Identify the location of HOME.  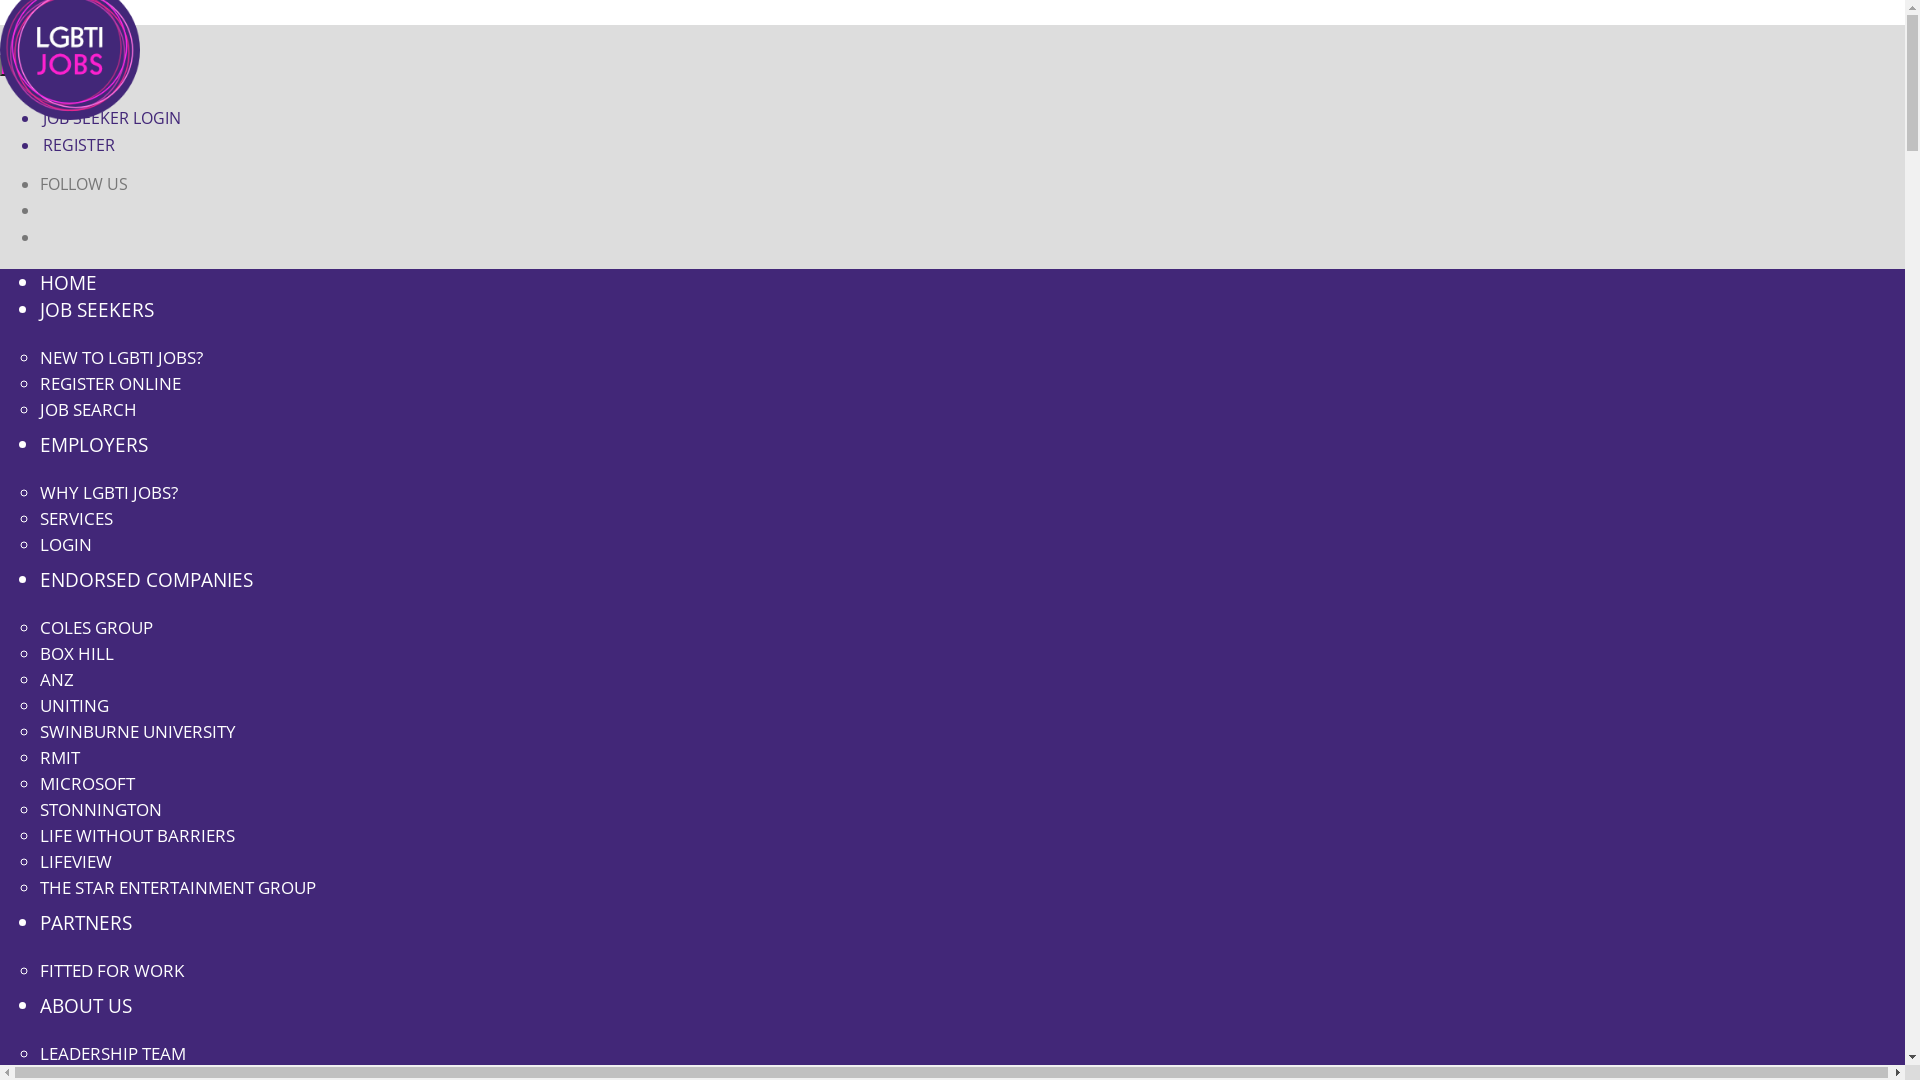
(68, 282).